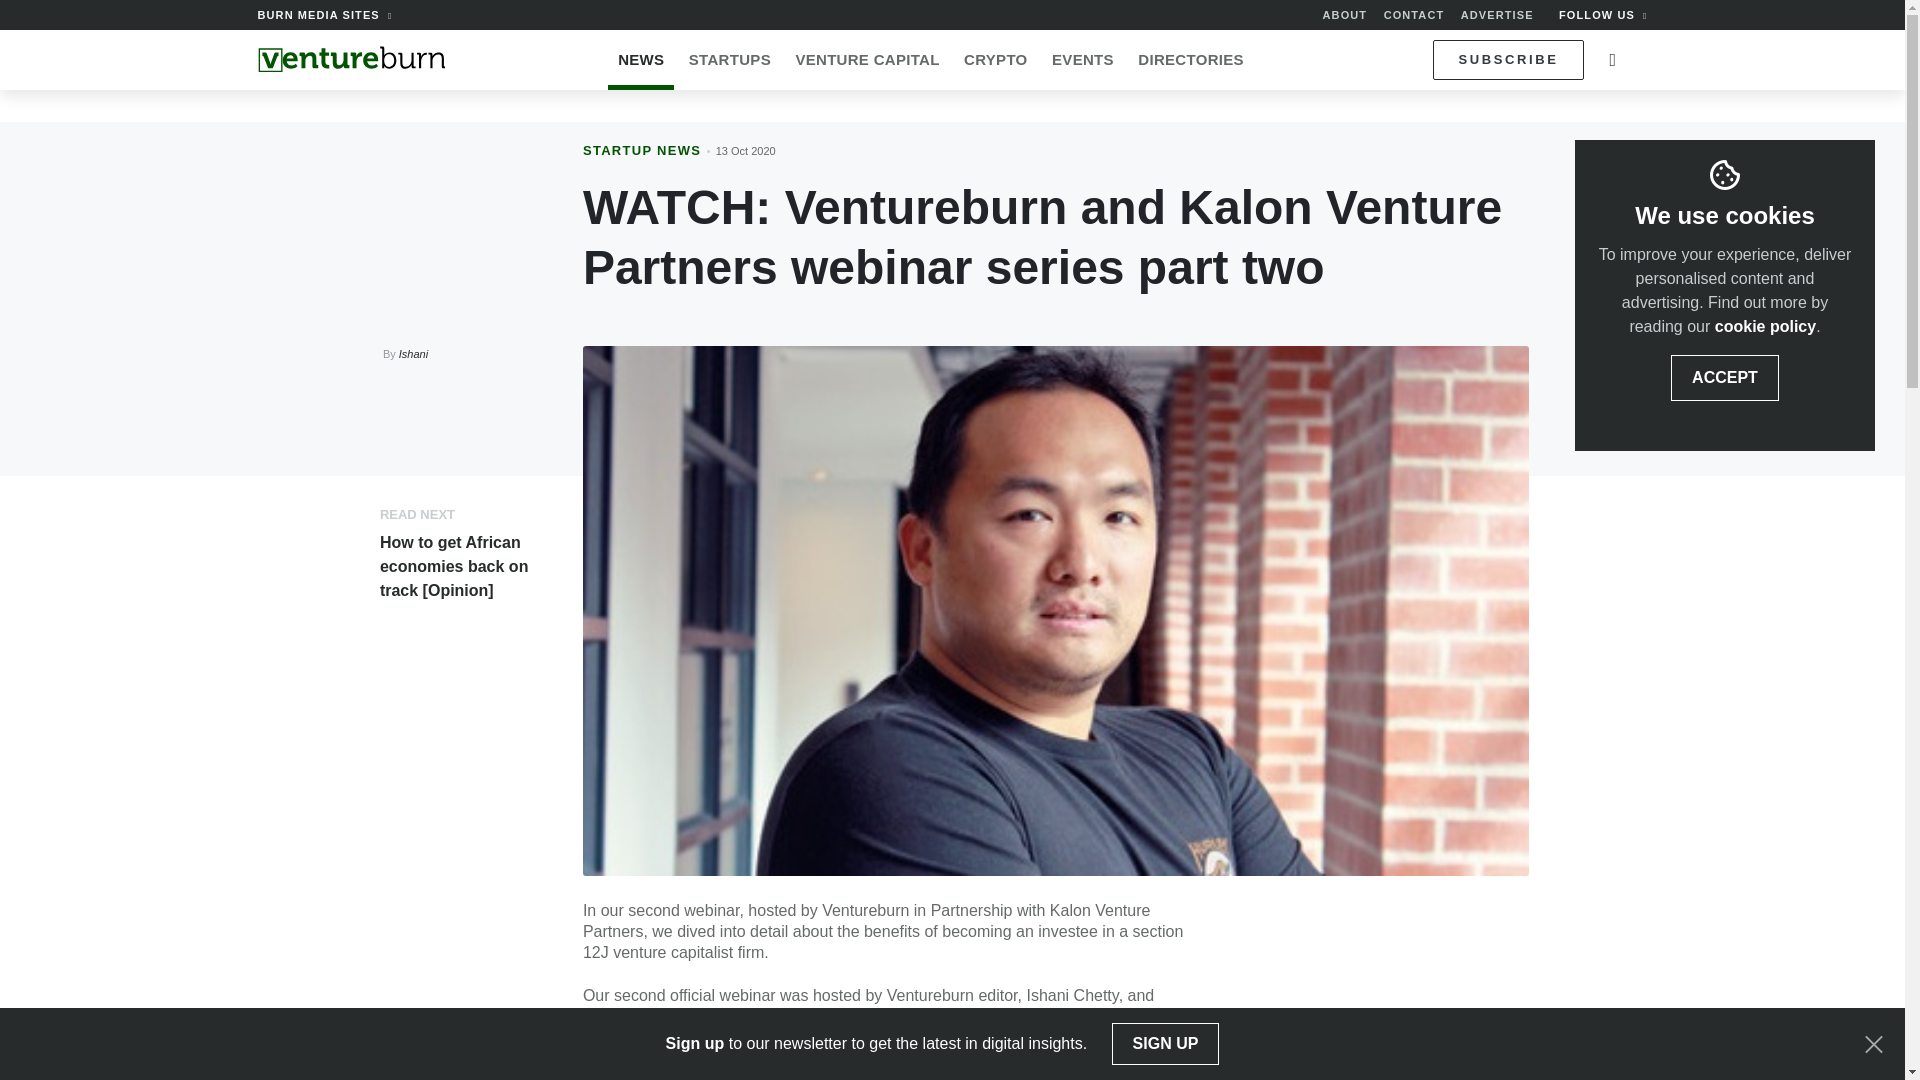 The width and height of the screenshot is (1920, 1080). I want to click on ADVERTISE, so click(1498, 14).